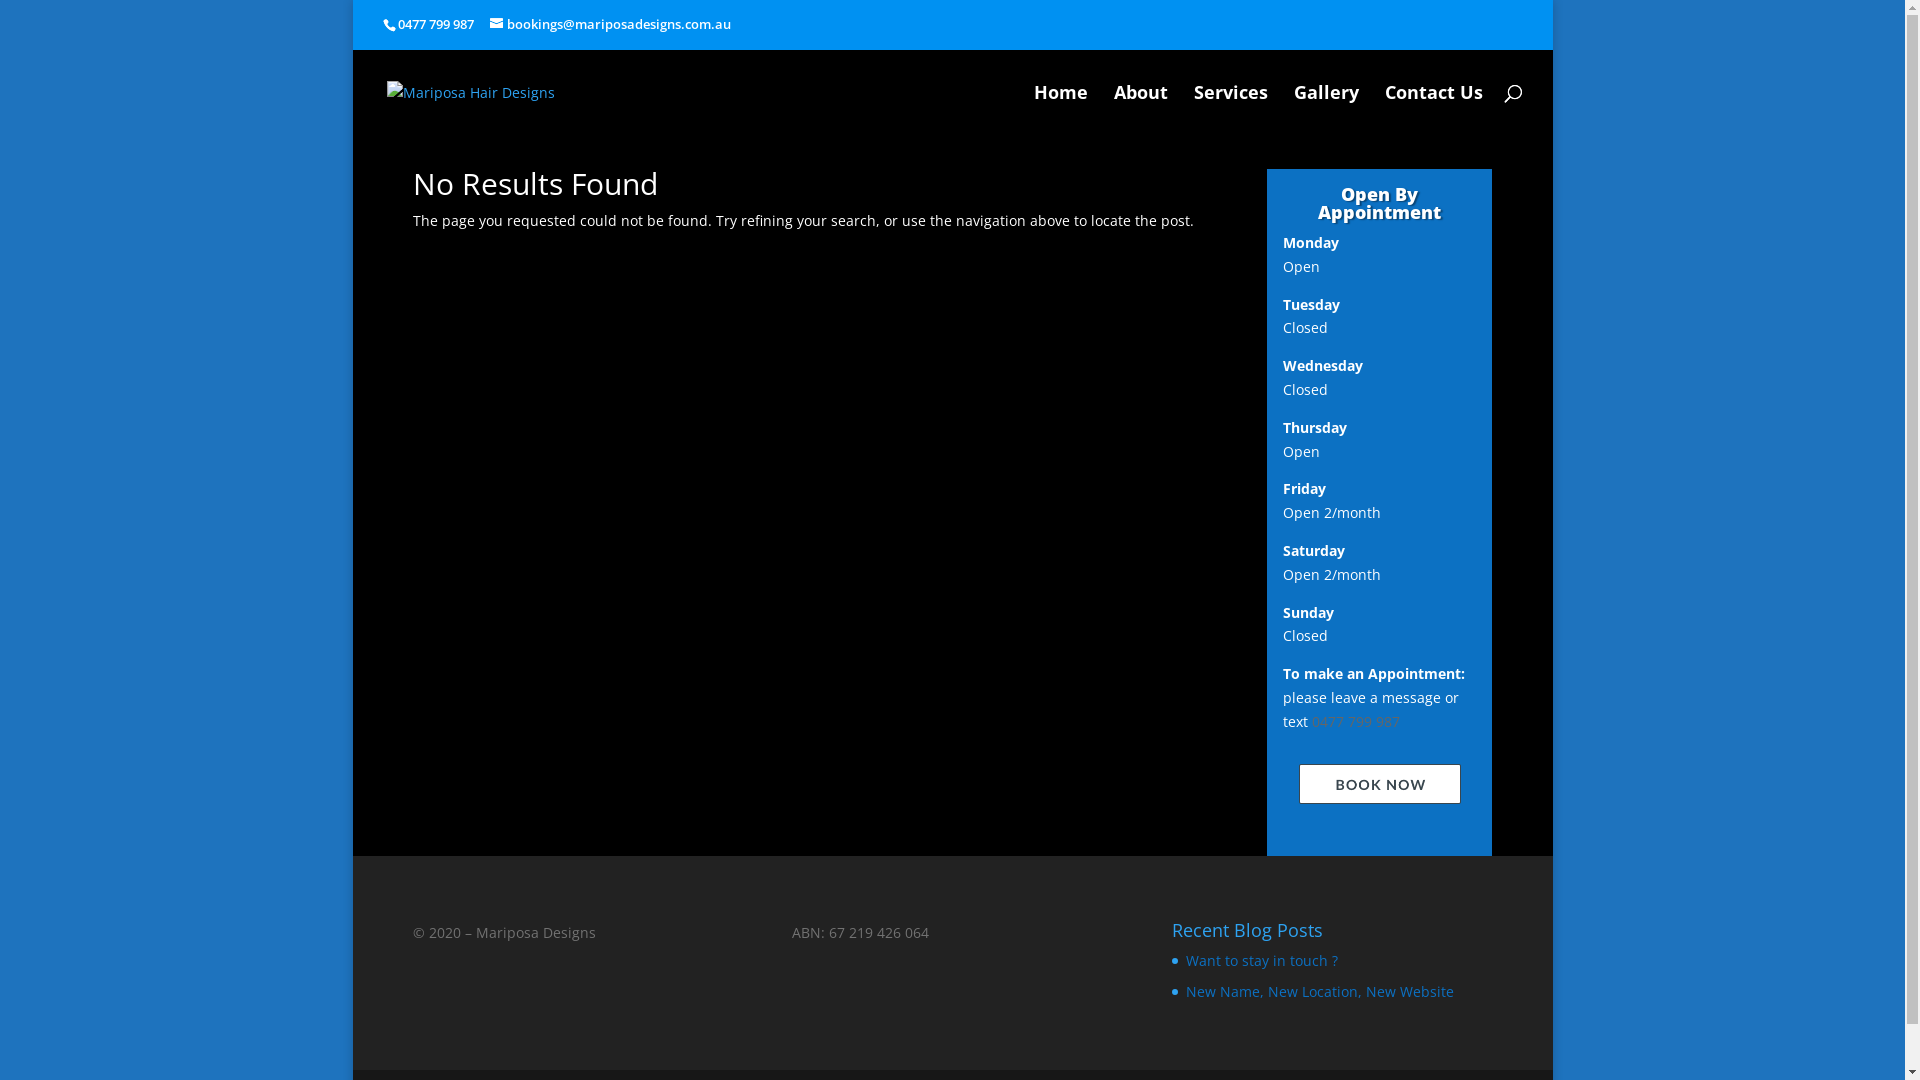 This screenshot has height=1080, width=1920. What do you see at coordinates (436, 24) in the screenshot?
I see `0477 799 987` at bounding box center [436, 24].